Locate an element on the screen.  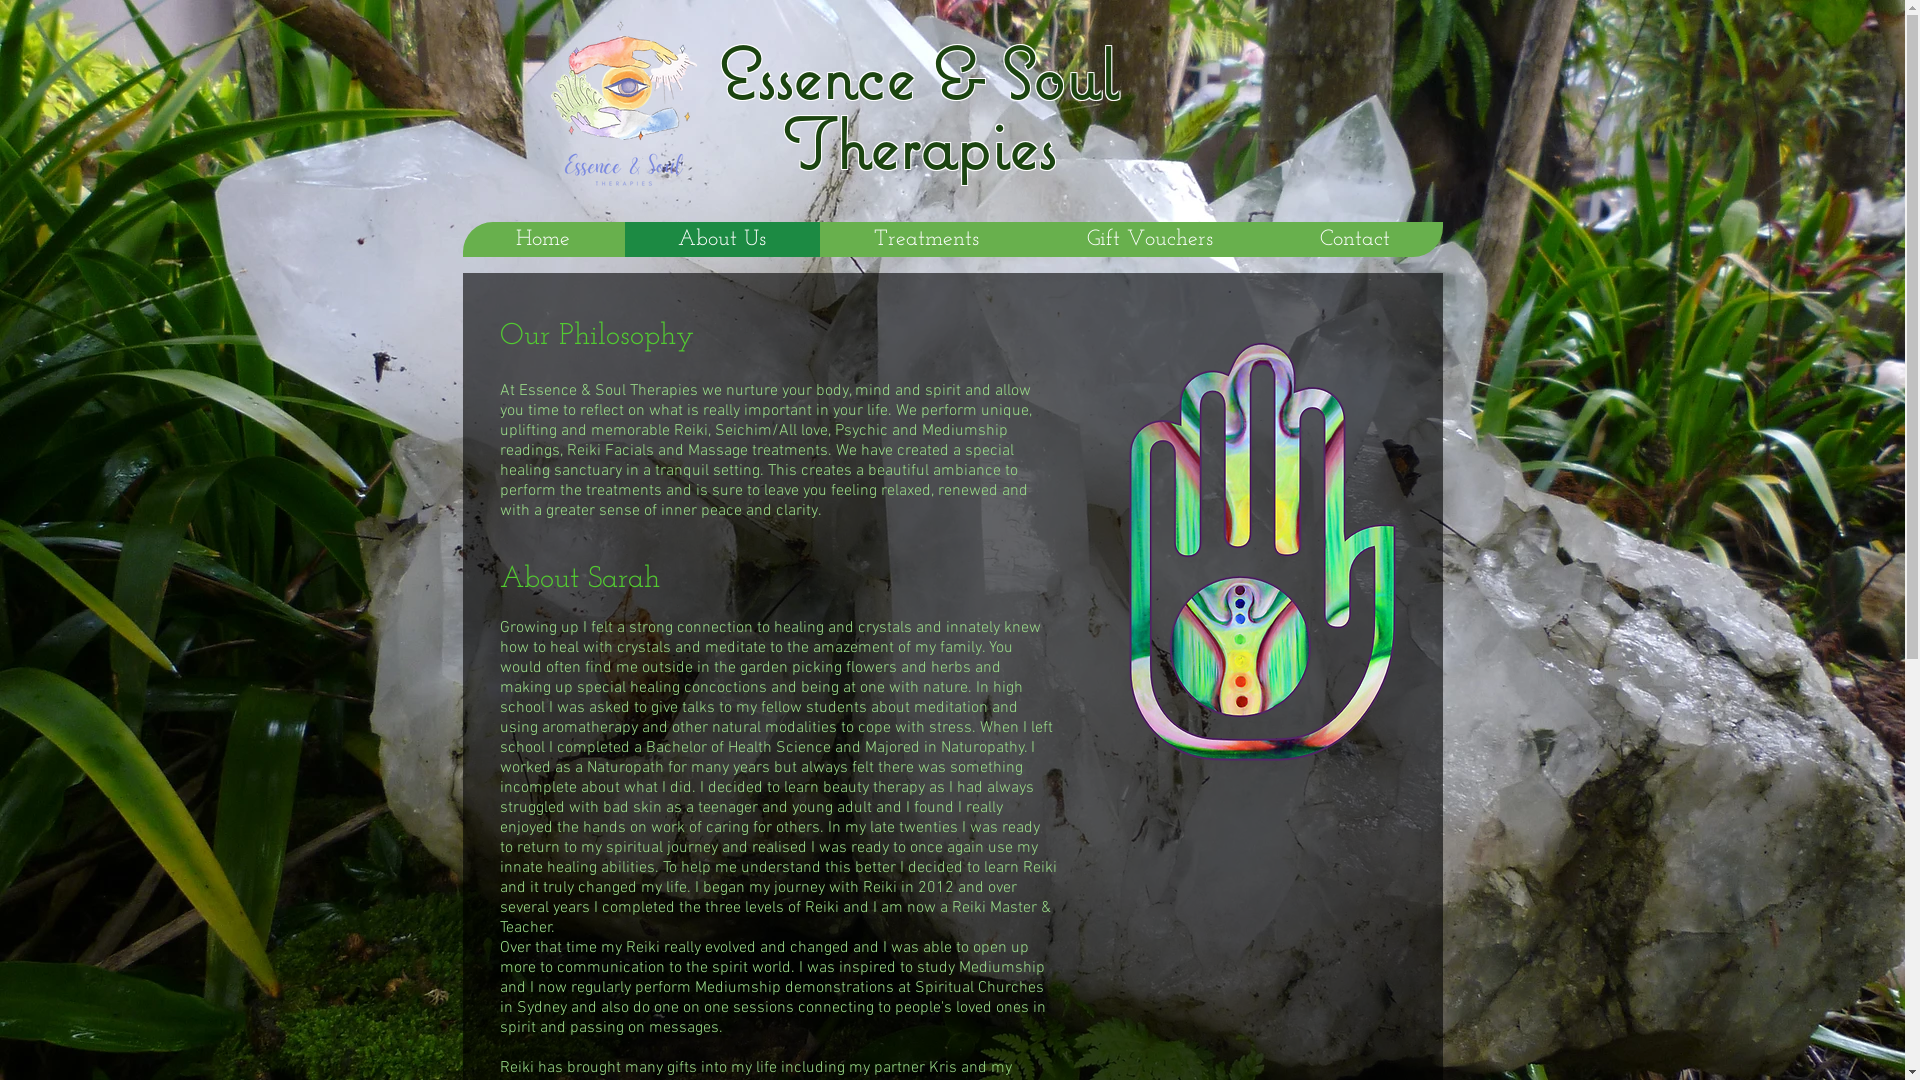
Contact is located at coordinates (1354, 240).